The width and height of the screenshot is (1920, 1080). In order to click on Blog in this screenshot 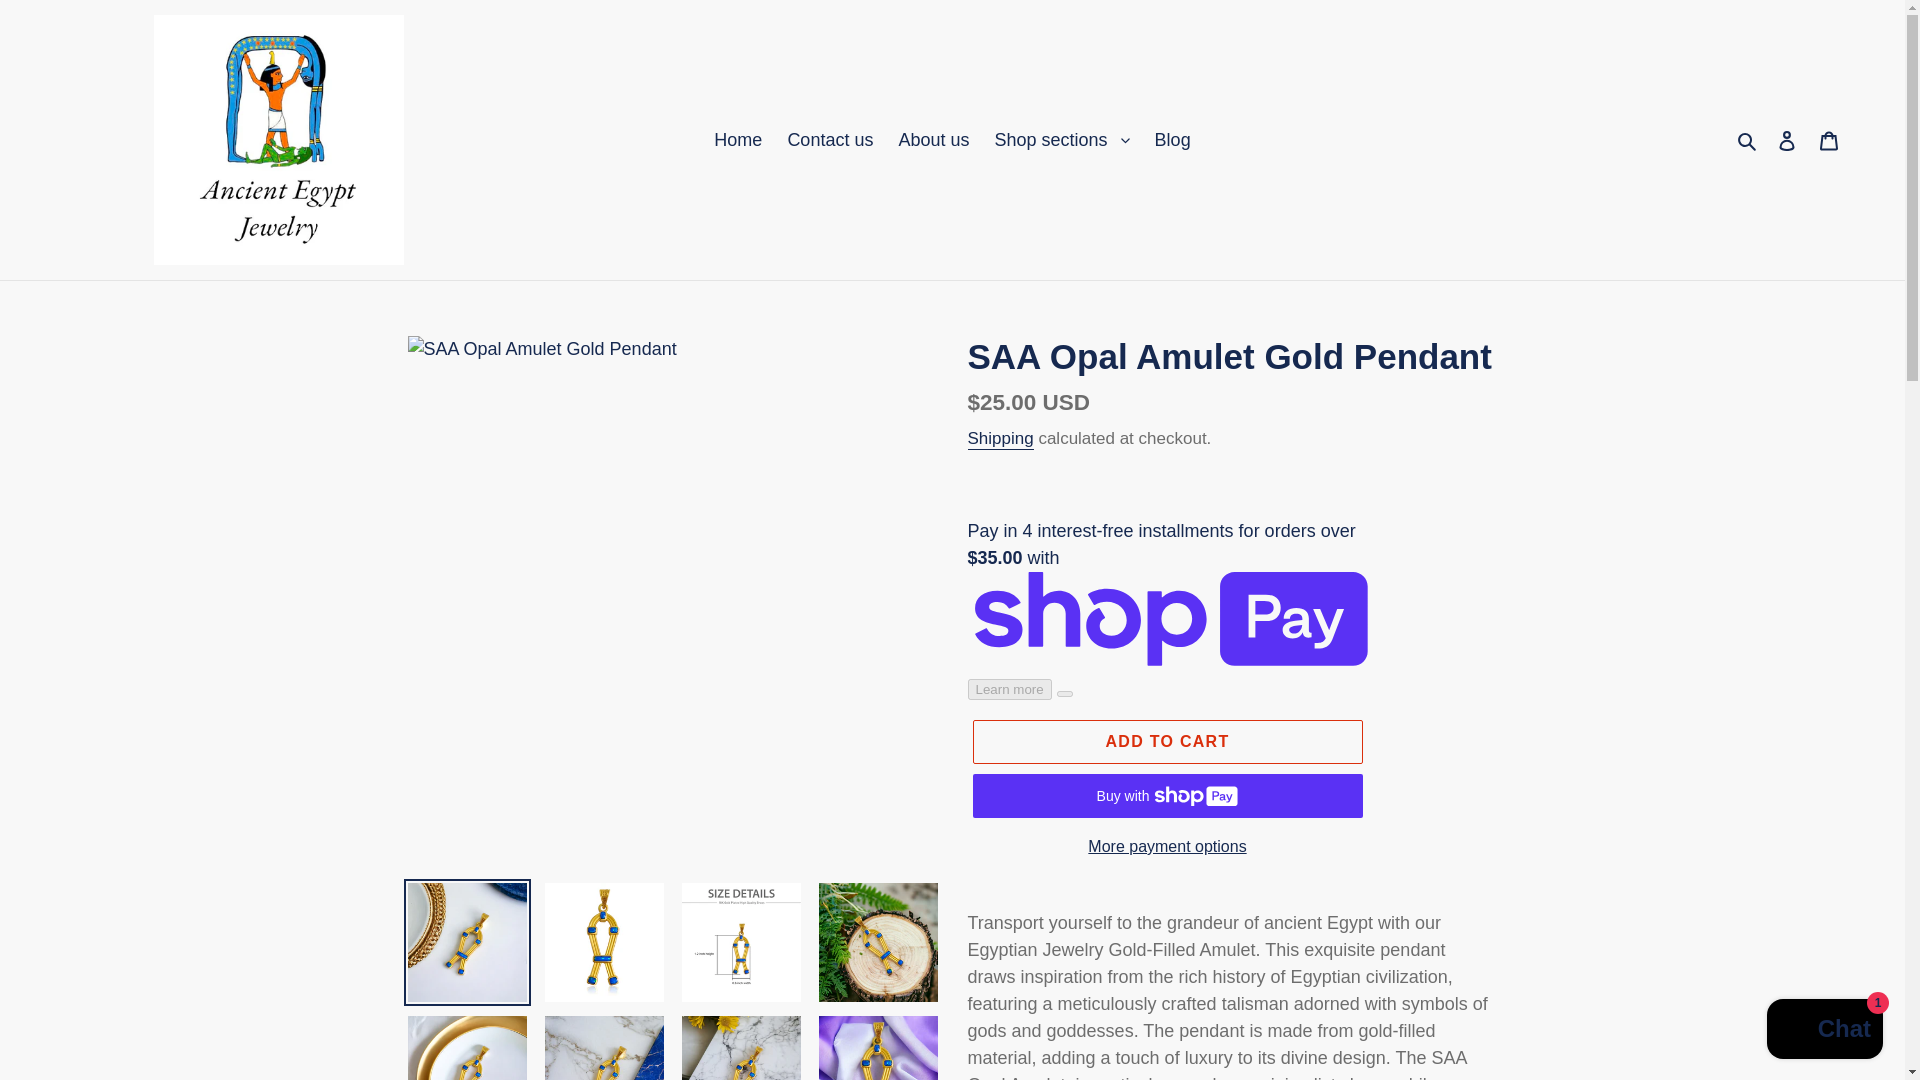, I will do `click(1172, 140)`.